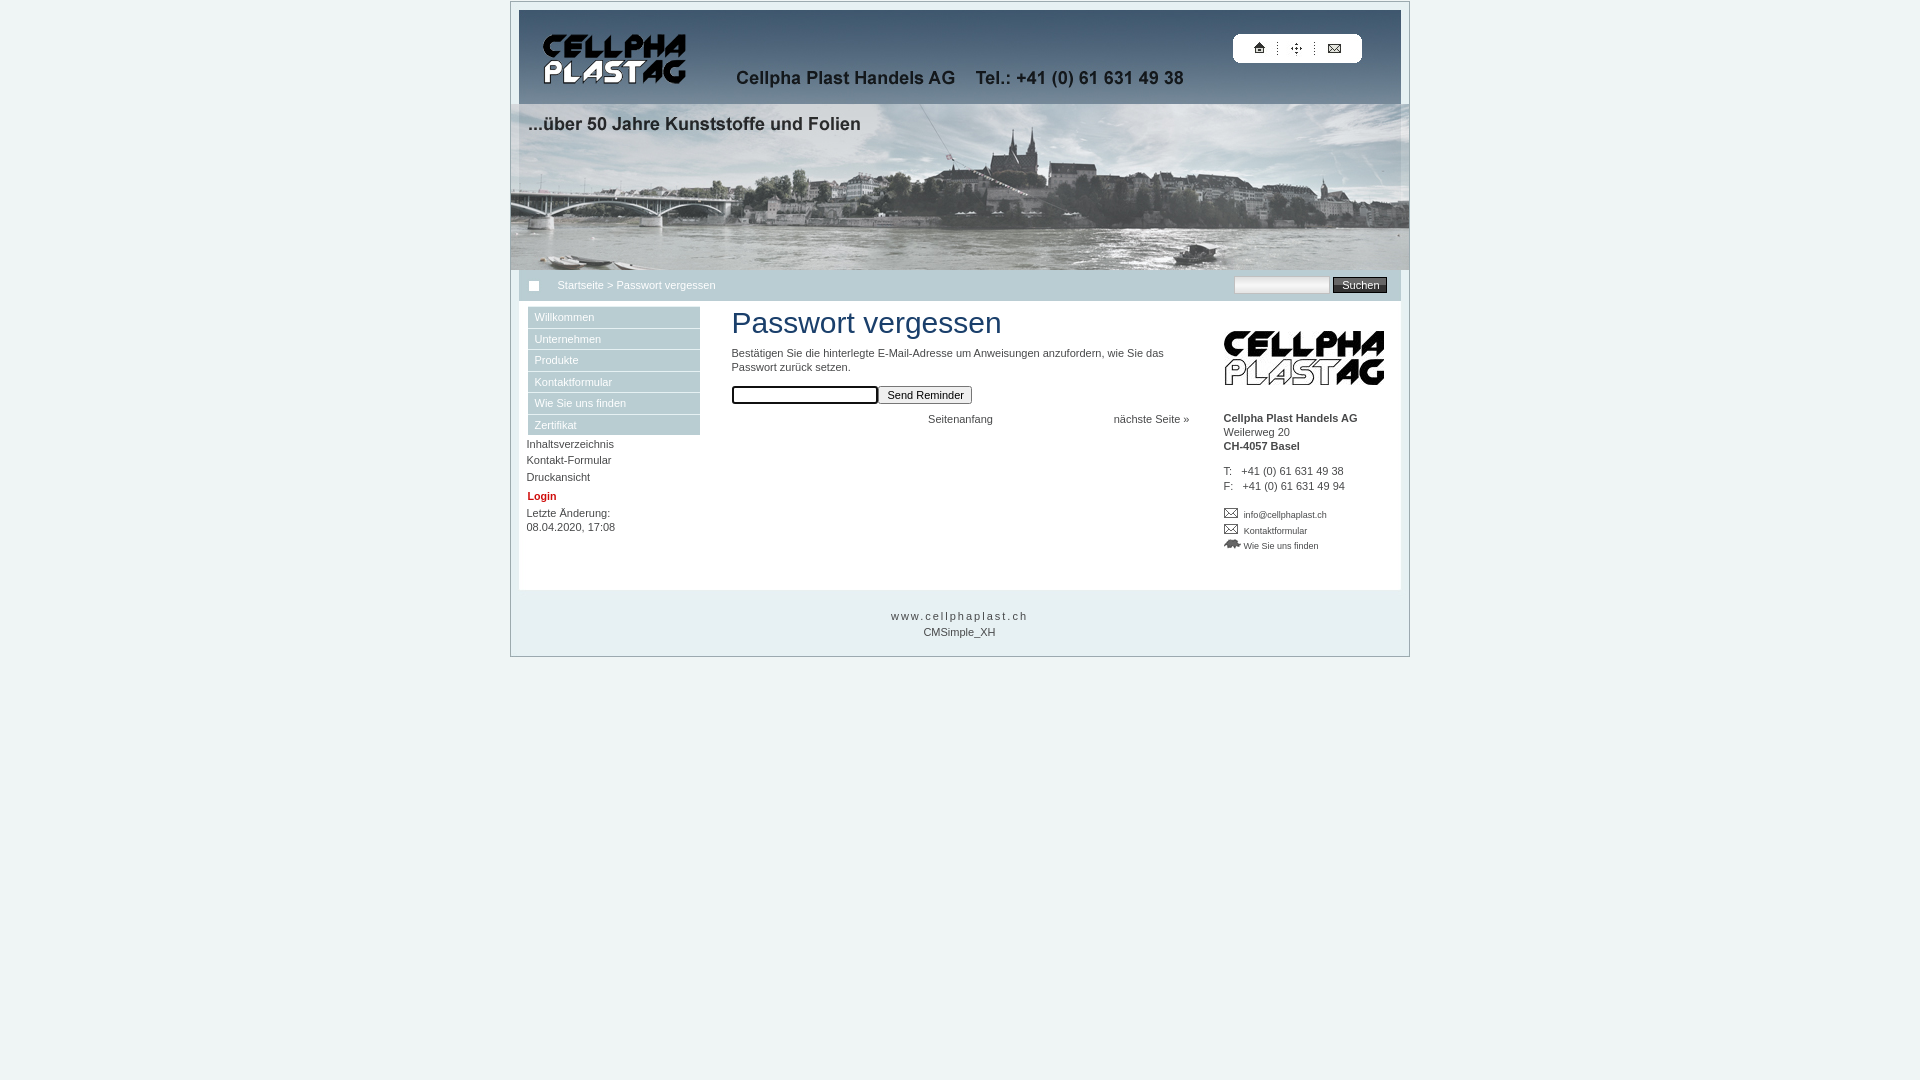 The height and width of the screenshot is (1080, 1920). Describe the element at coordinates (558, 477) in the screenshot. I see `Druckansicht` at that location.